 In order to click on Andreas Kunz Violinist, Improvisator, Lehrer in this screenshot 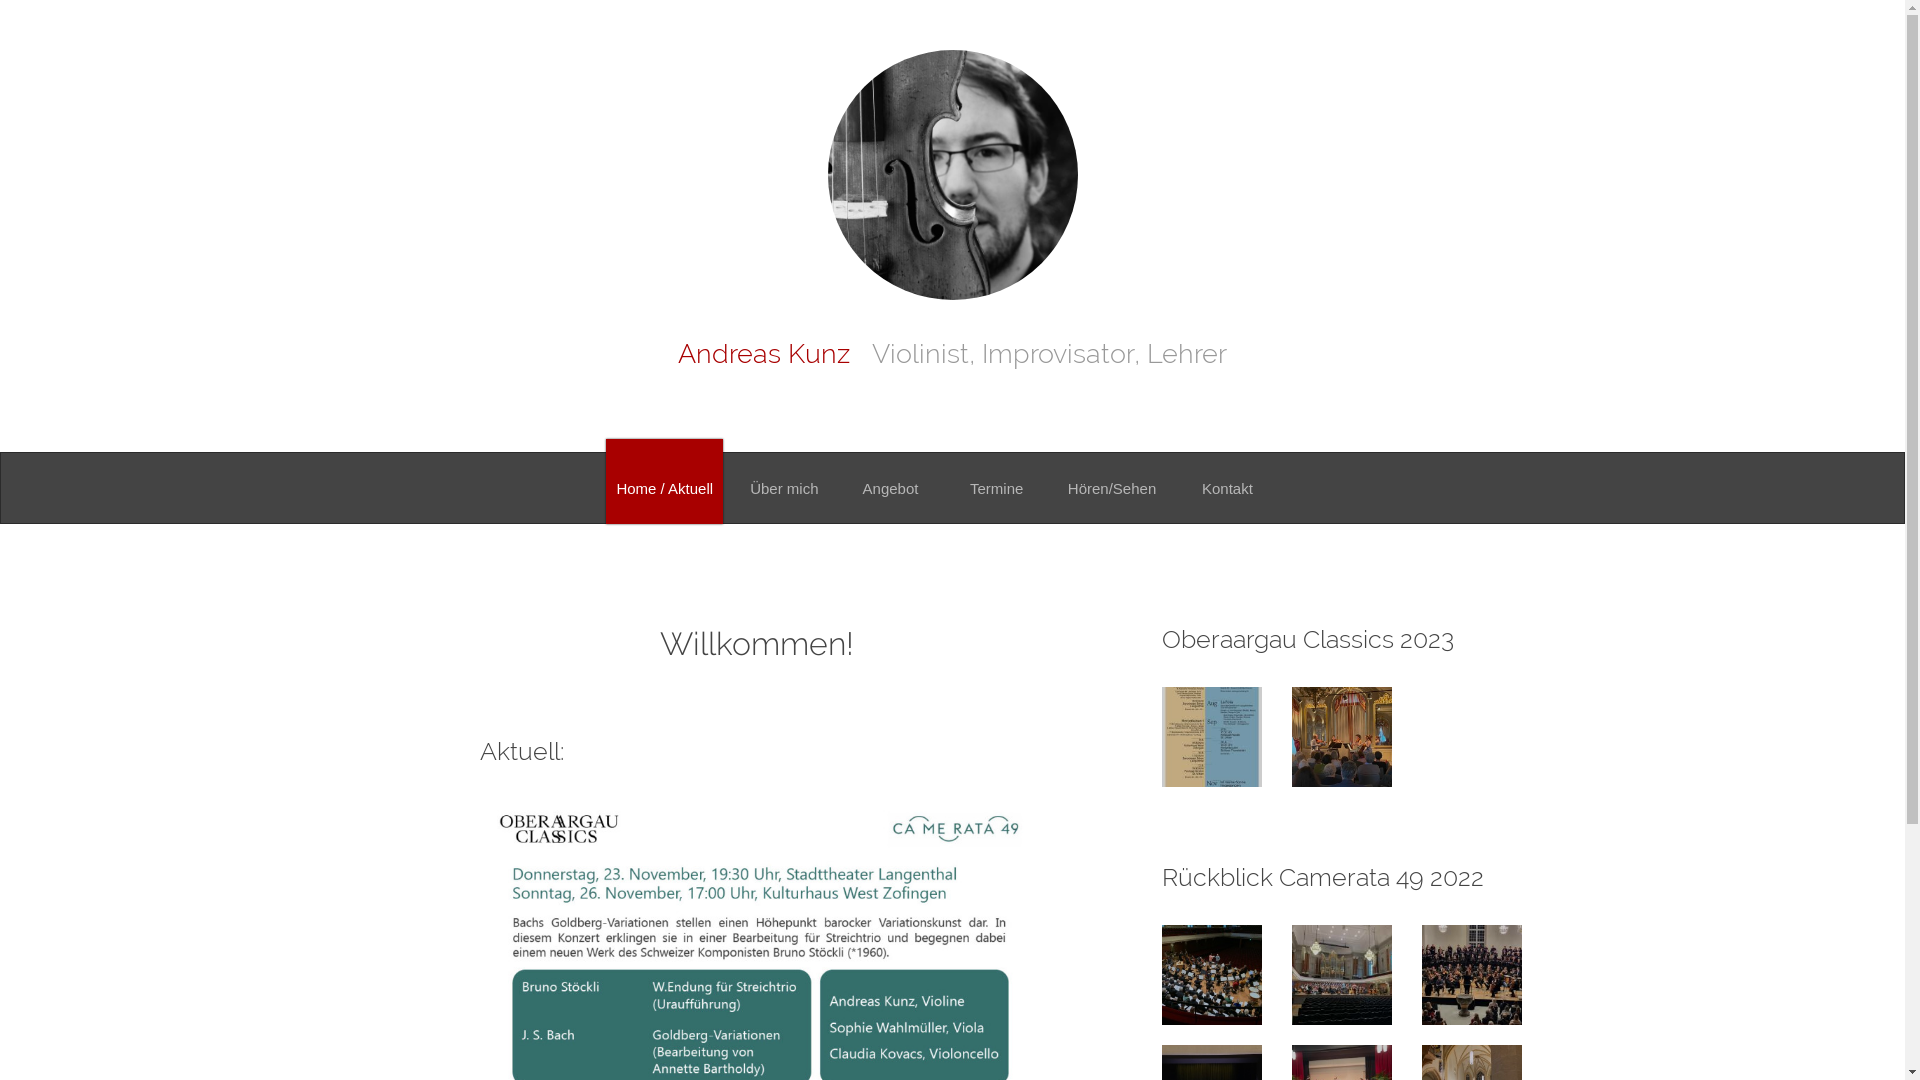, I will do `click(952, 354)`.